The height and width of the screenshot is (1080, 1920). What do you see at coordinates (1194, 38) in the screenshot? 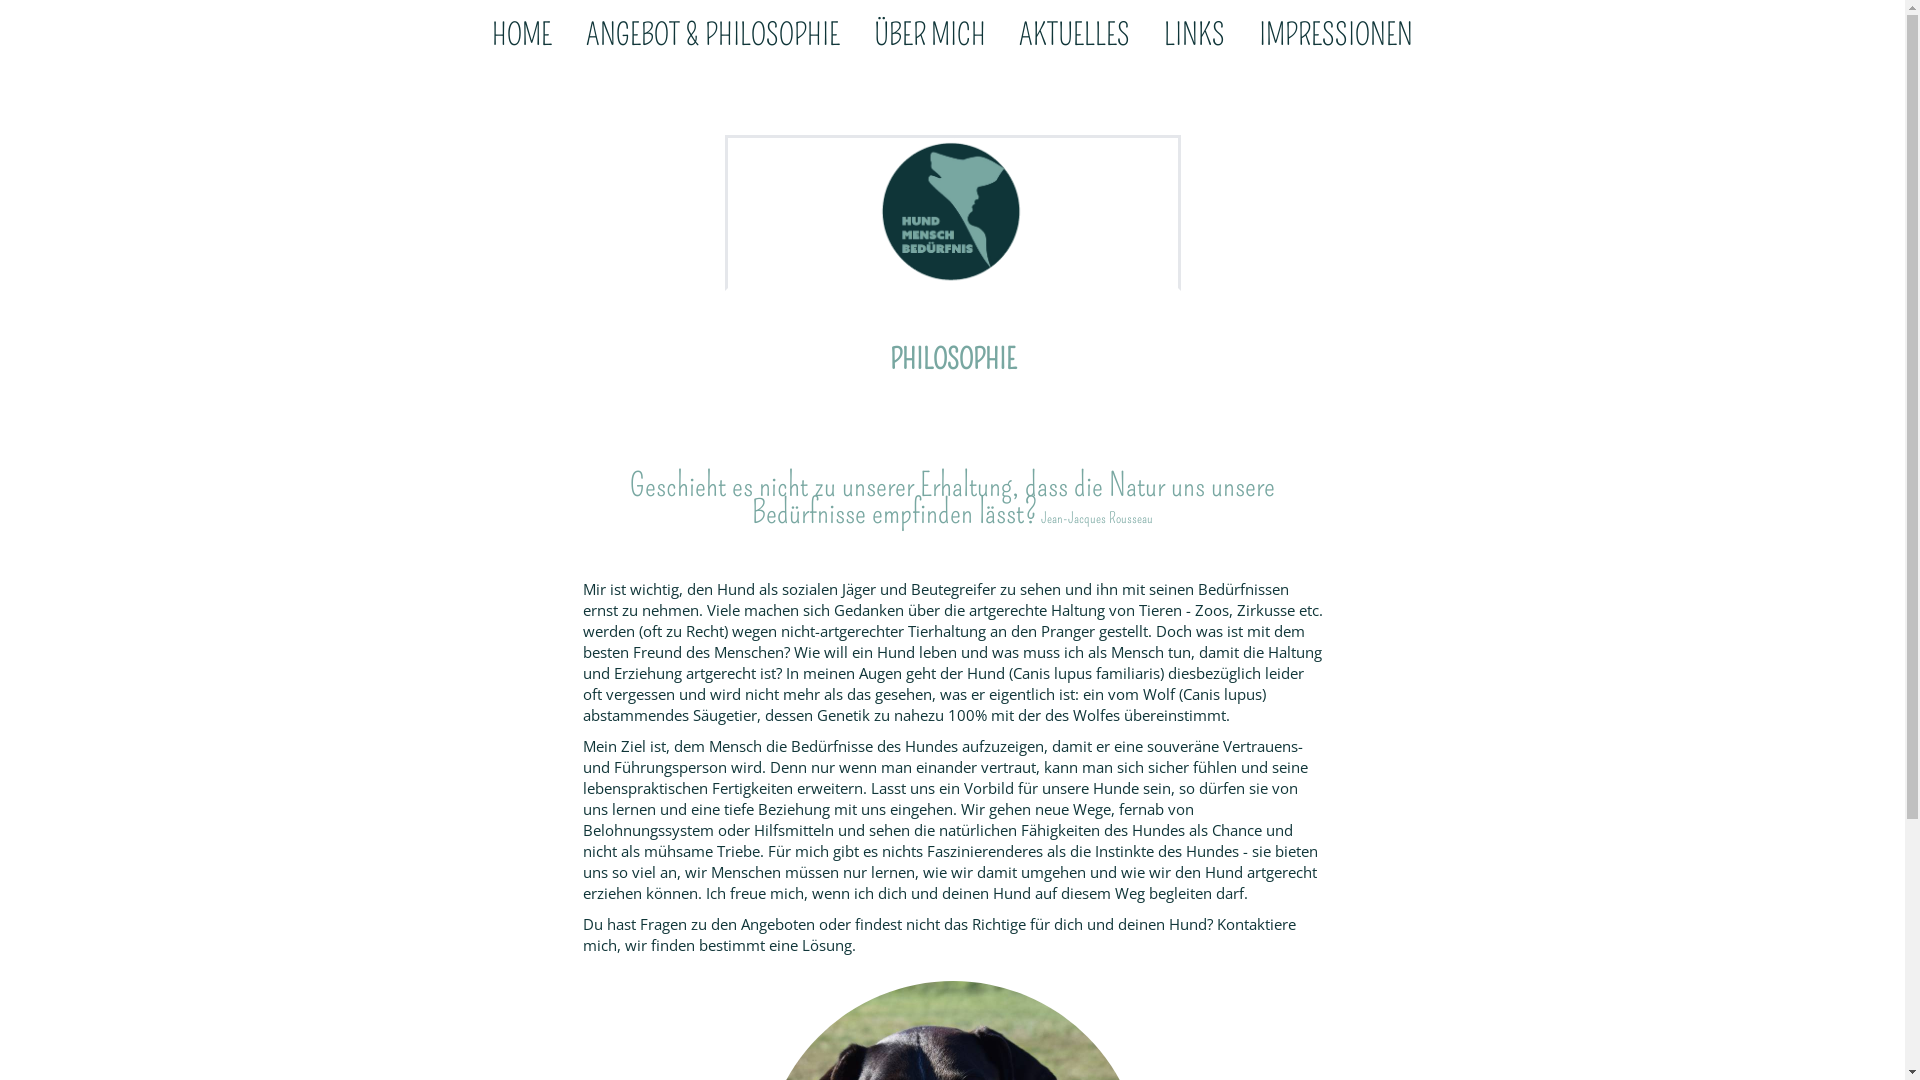
I see `LINKS` at bounding box center [1194, 38].